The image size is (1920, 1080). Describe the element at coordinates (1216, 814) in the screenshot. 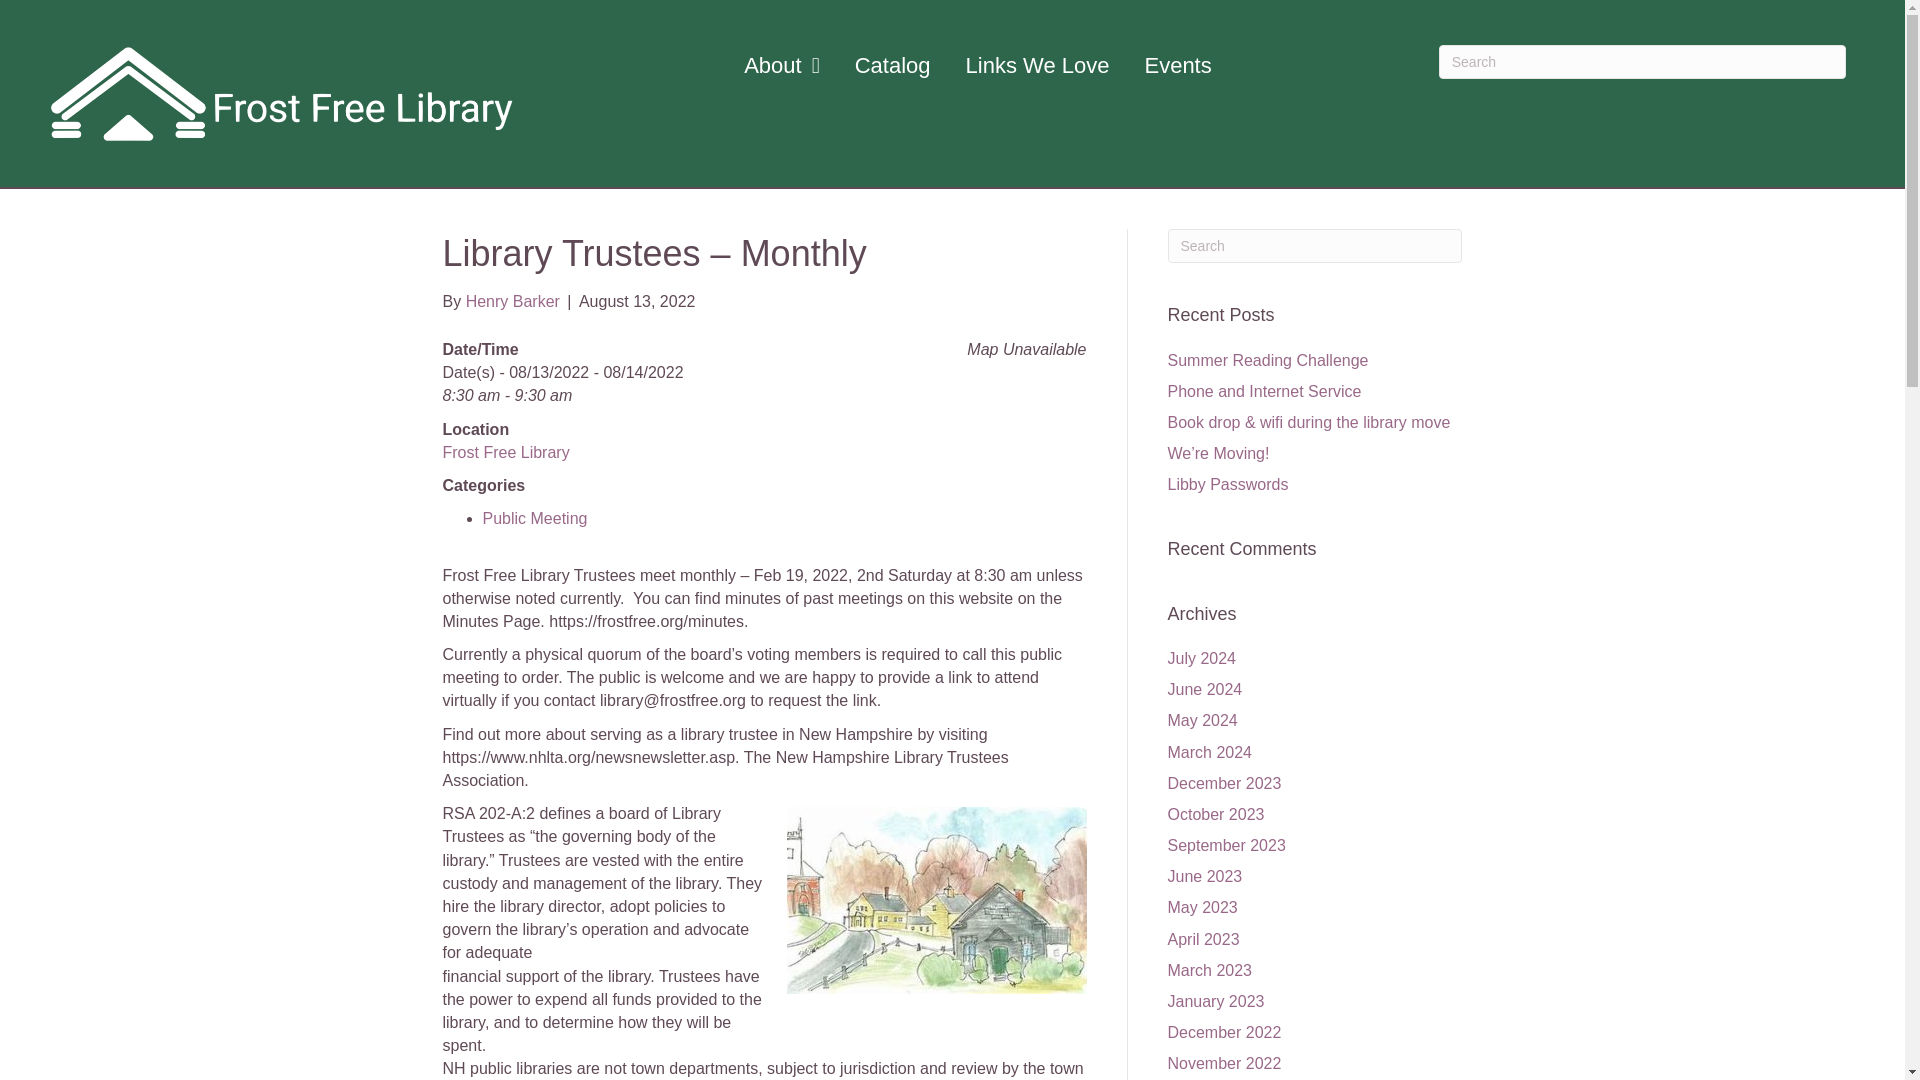

I see `October 2023` at that location.